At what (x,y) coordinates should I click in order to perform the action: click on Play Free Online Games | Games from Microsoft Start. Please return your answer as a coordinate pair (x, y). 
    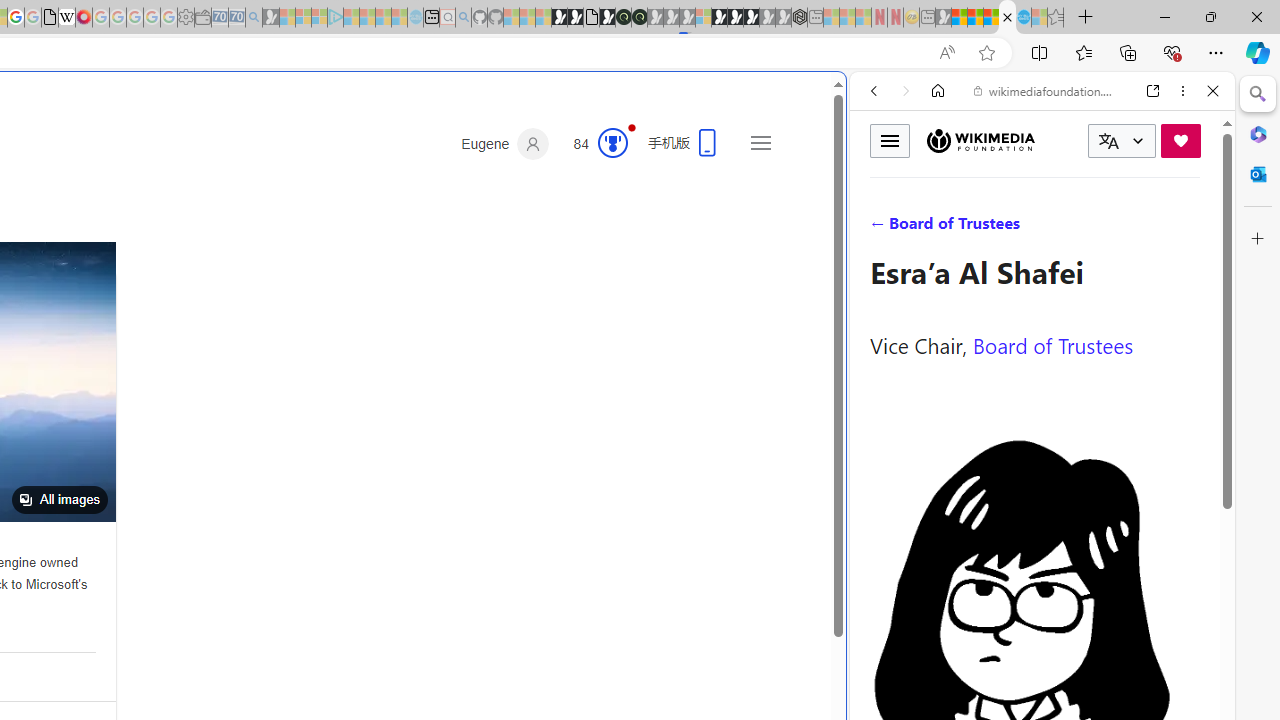
    Looking at the image, I should click on (736, 18).